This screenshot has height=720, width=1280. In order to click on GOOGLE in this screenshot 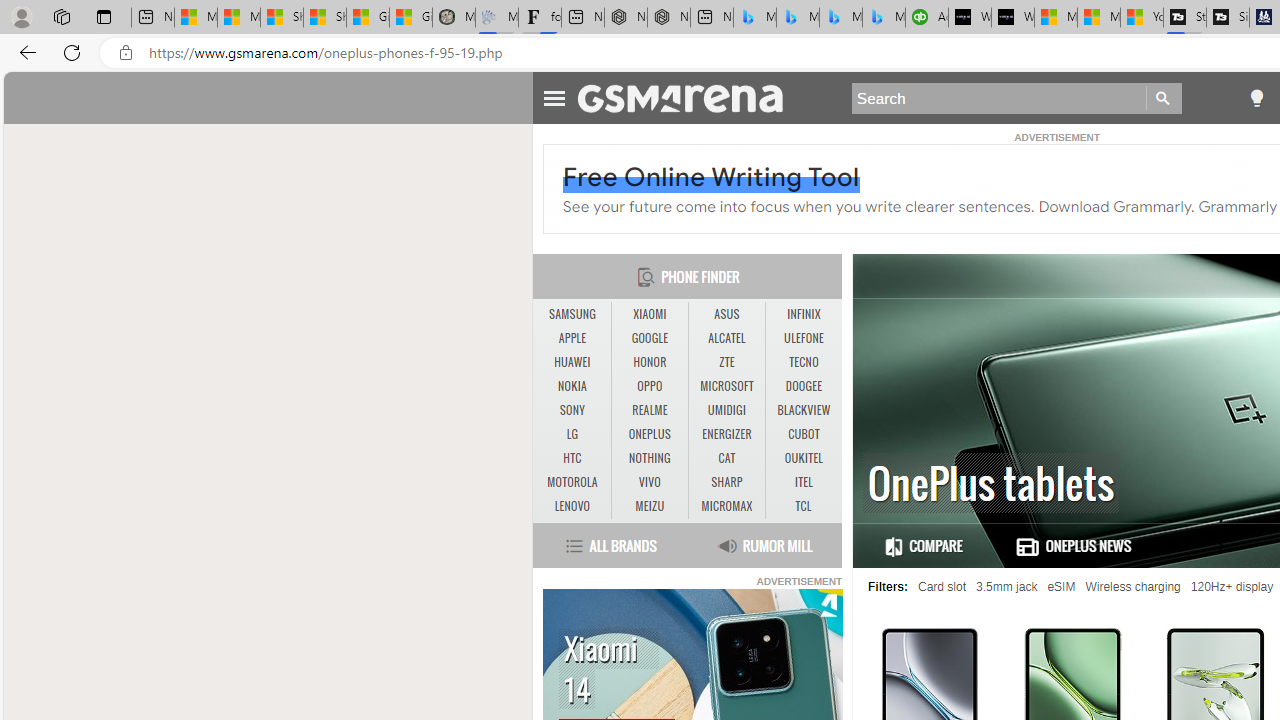, I will do `click(650, 339)`.